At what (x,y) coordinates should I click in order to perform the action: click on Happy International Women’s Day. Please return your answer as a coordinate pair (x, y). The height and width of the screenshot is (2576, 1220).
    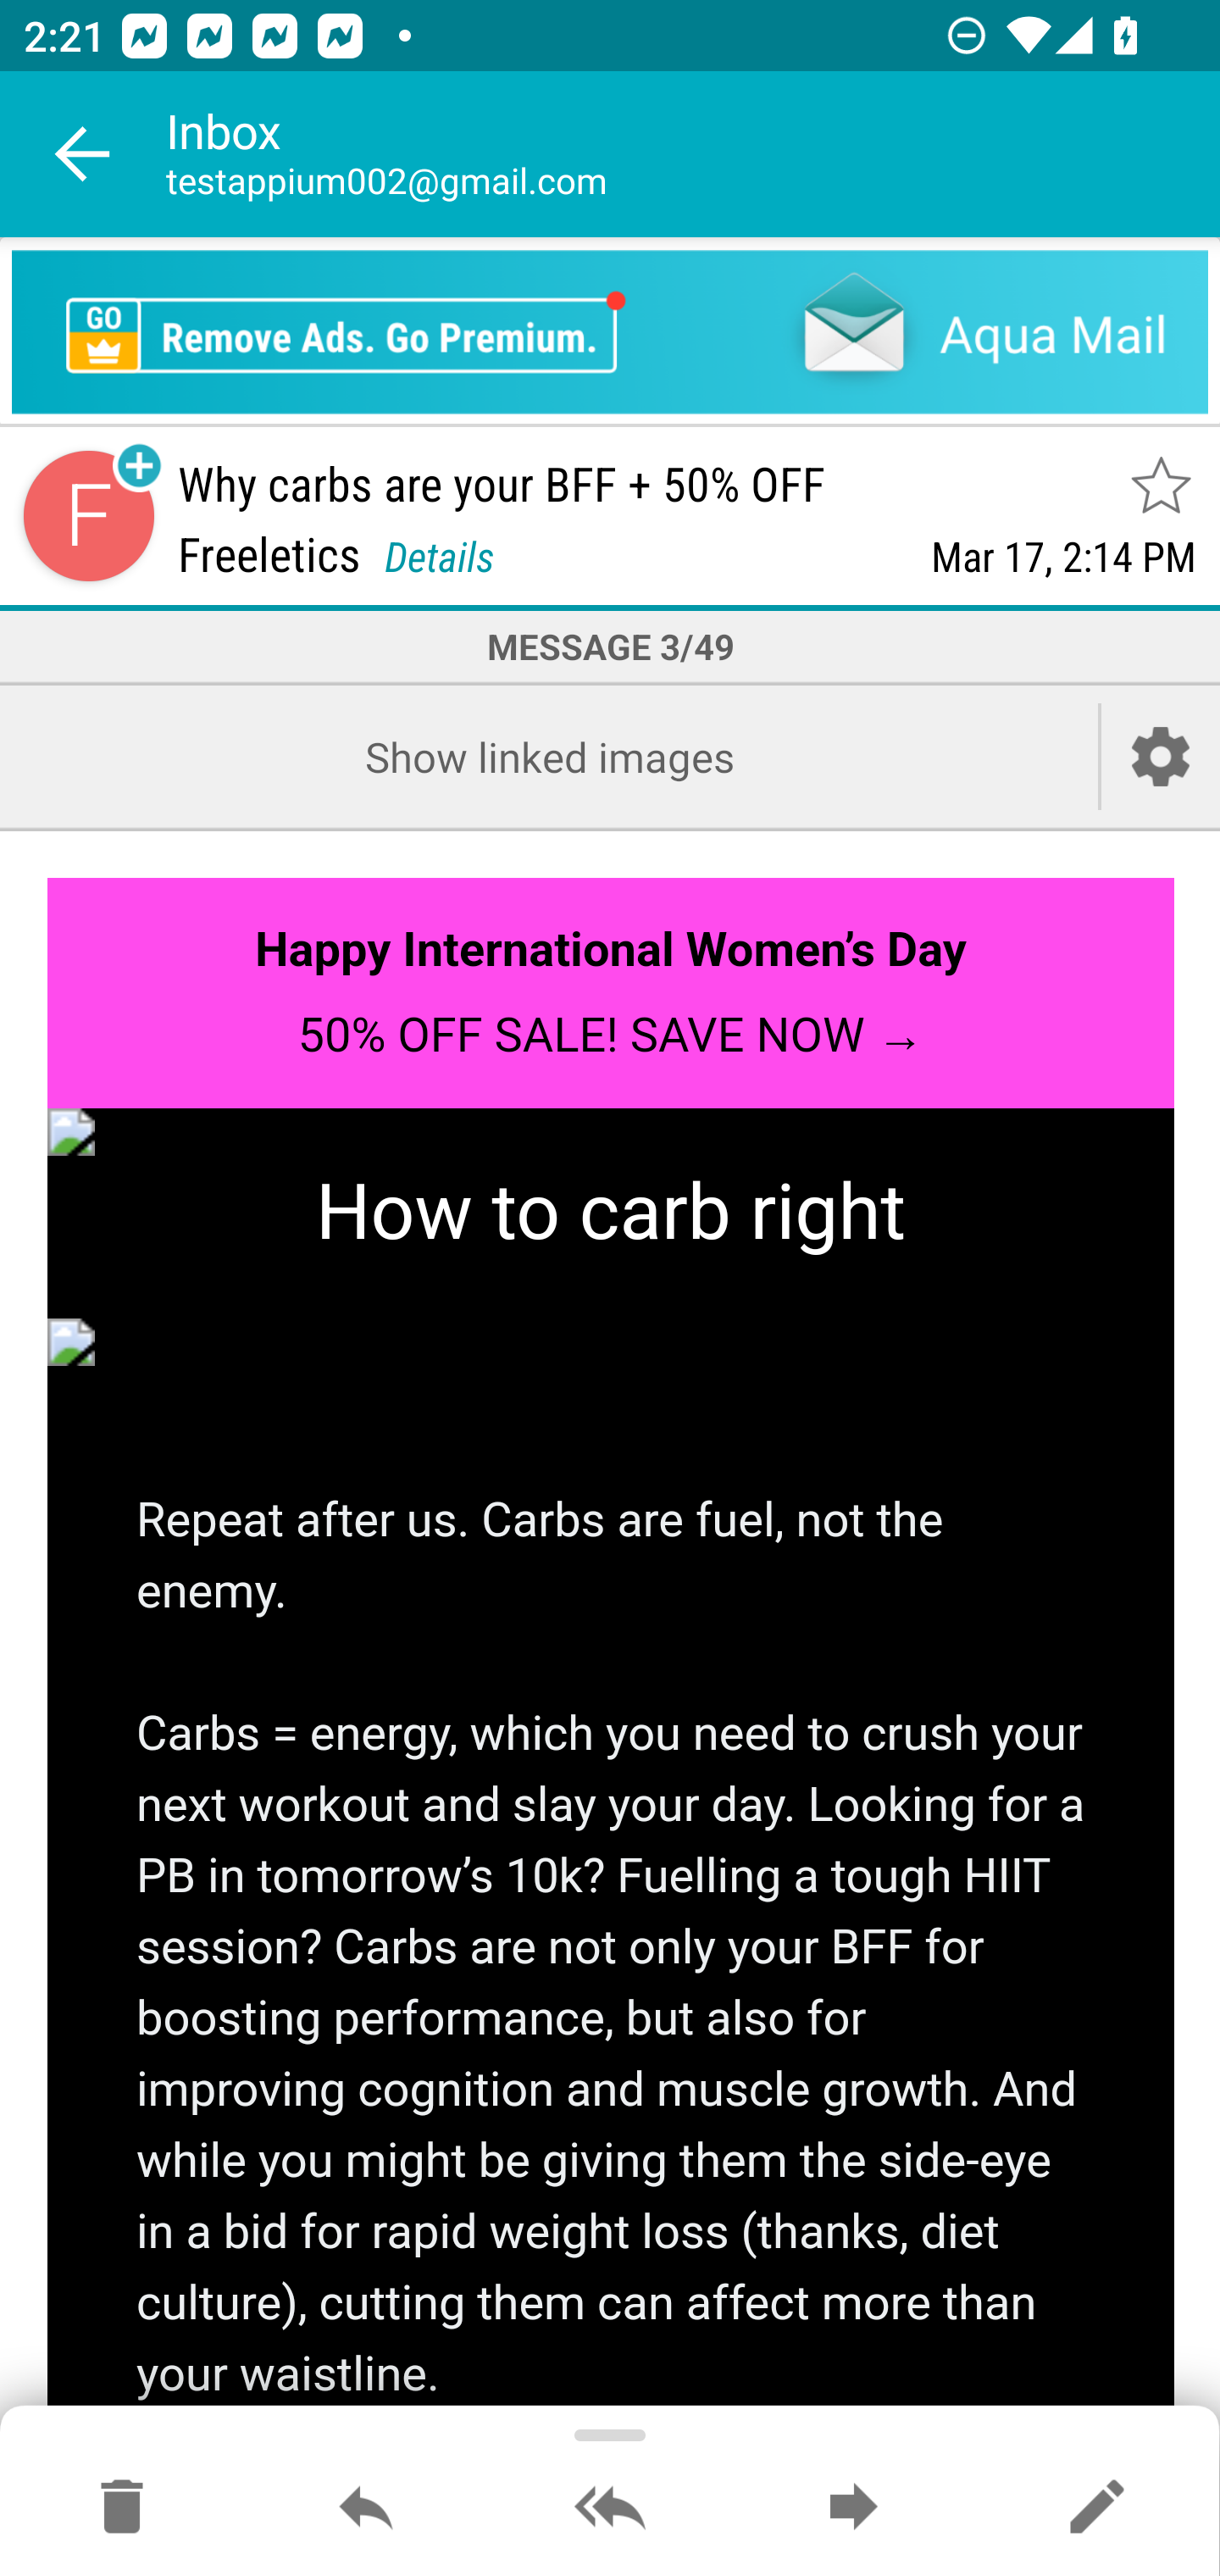
    Looking at the image, I should click on (610, 949).